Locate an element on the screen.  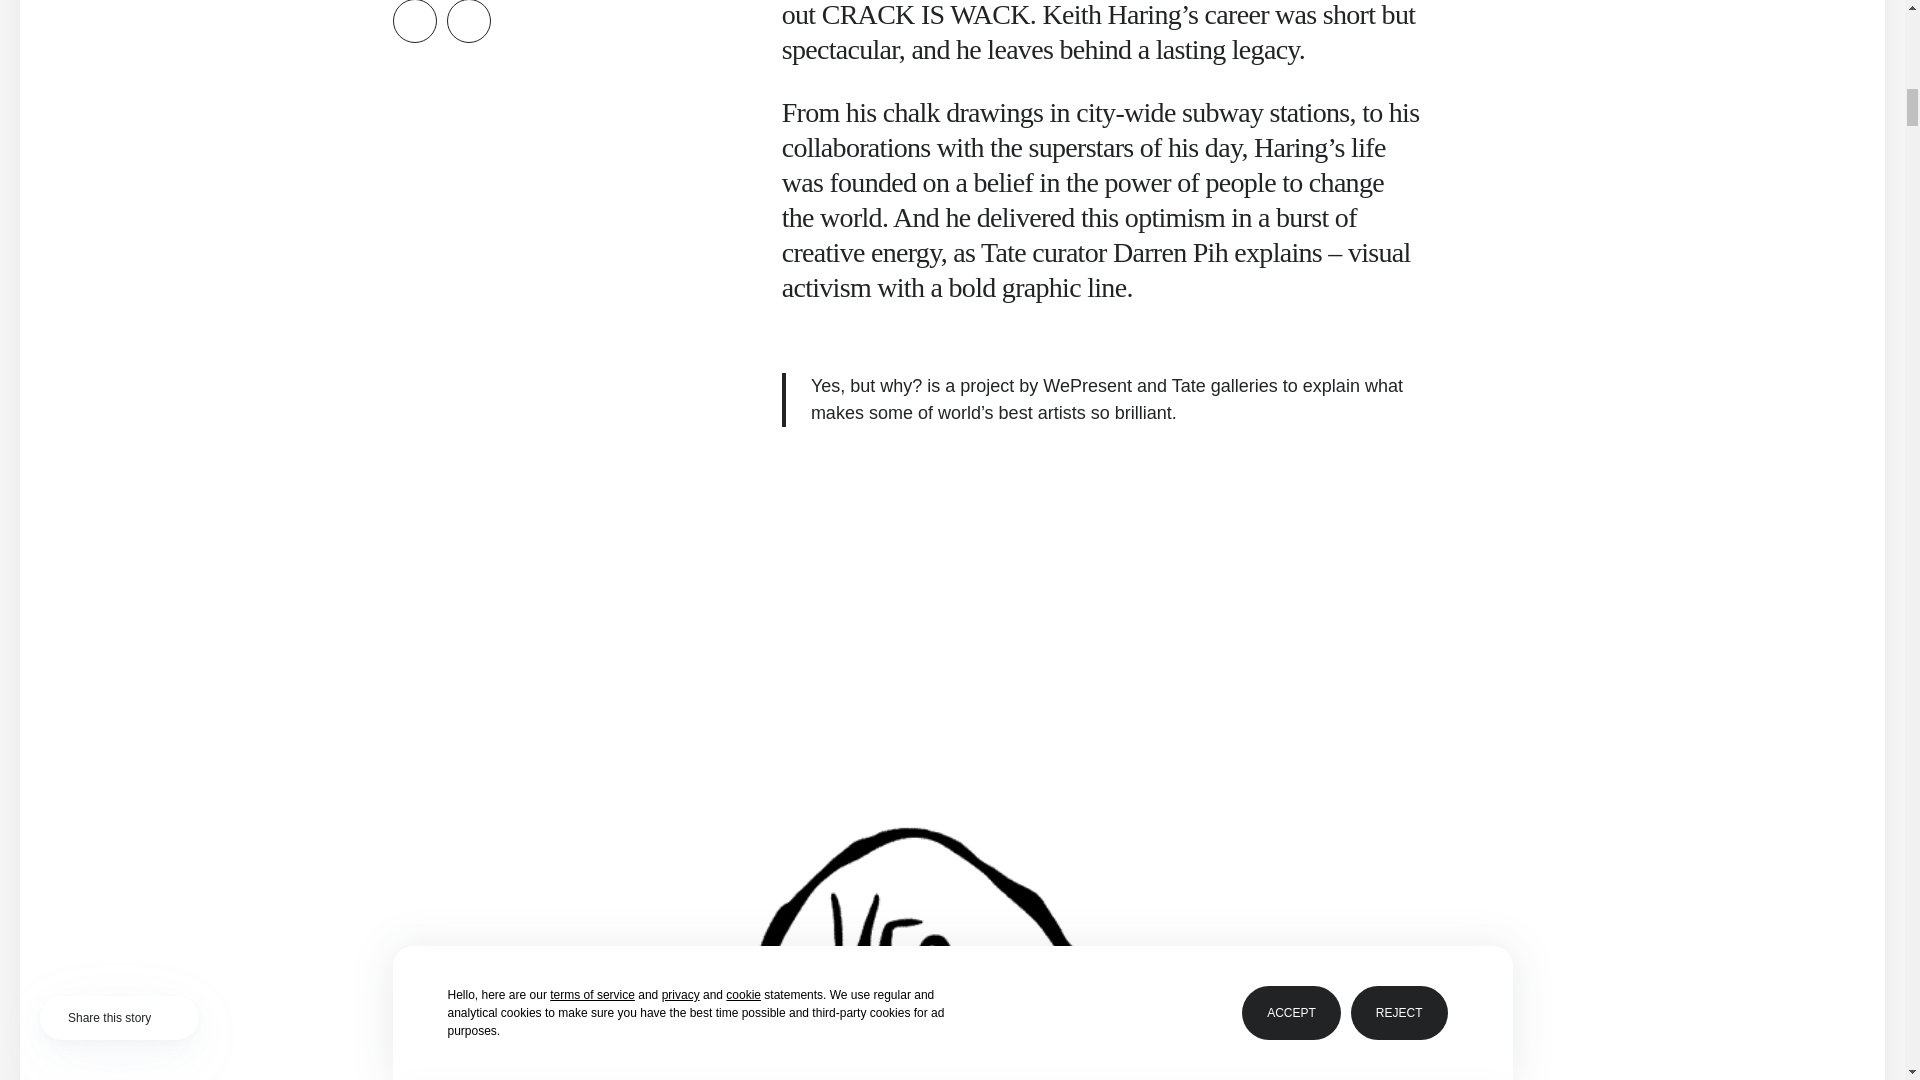
Tate is located at coordinates (1188, 386).